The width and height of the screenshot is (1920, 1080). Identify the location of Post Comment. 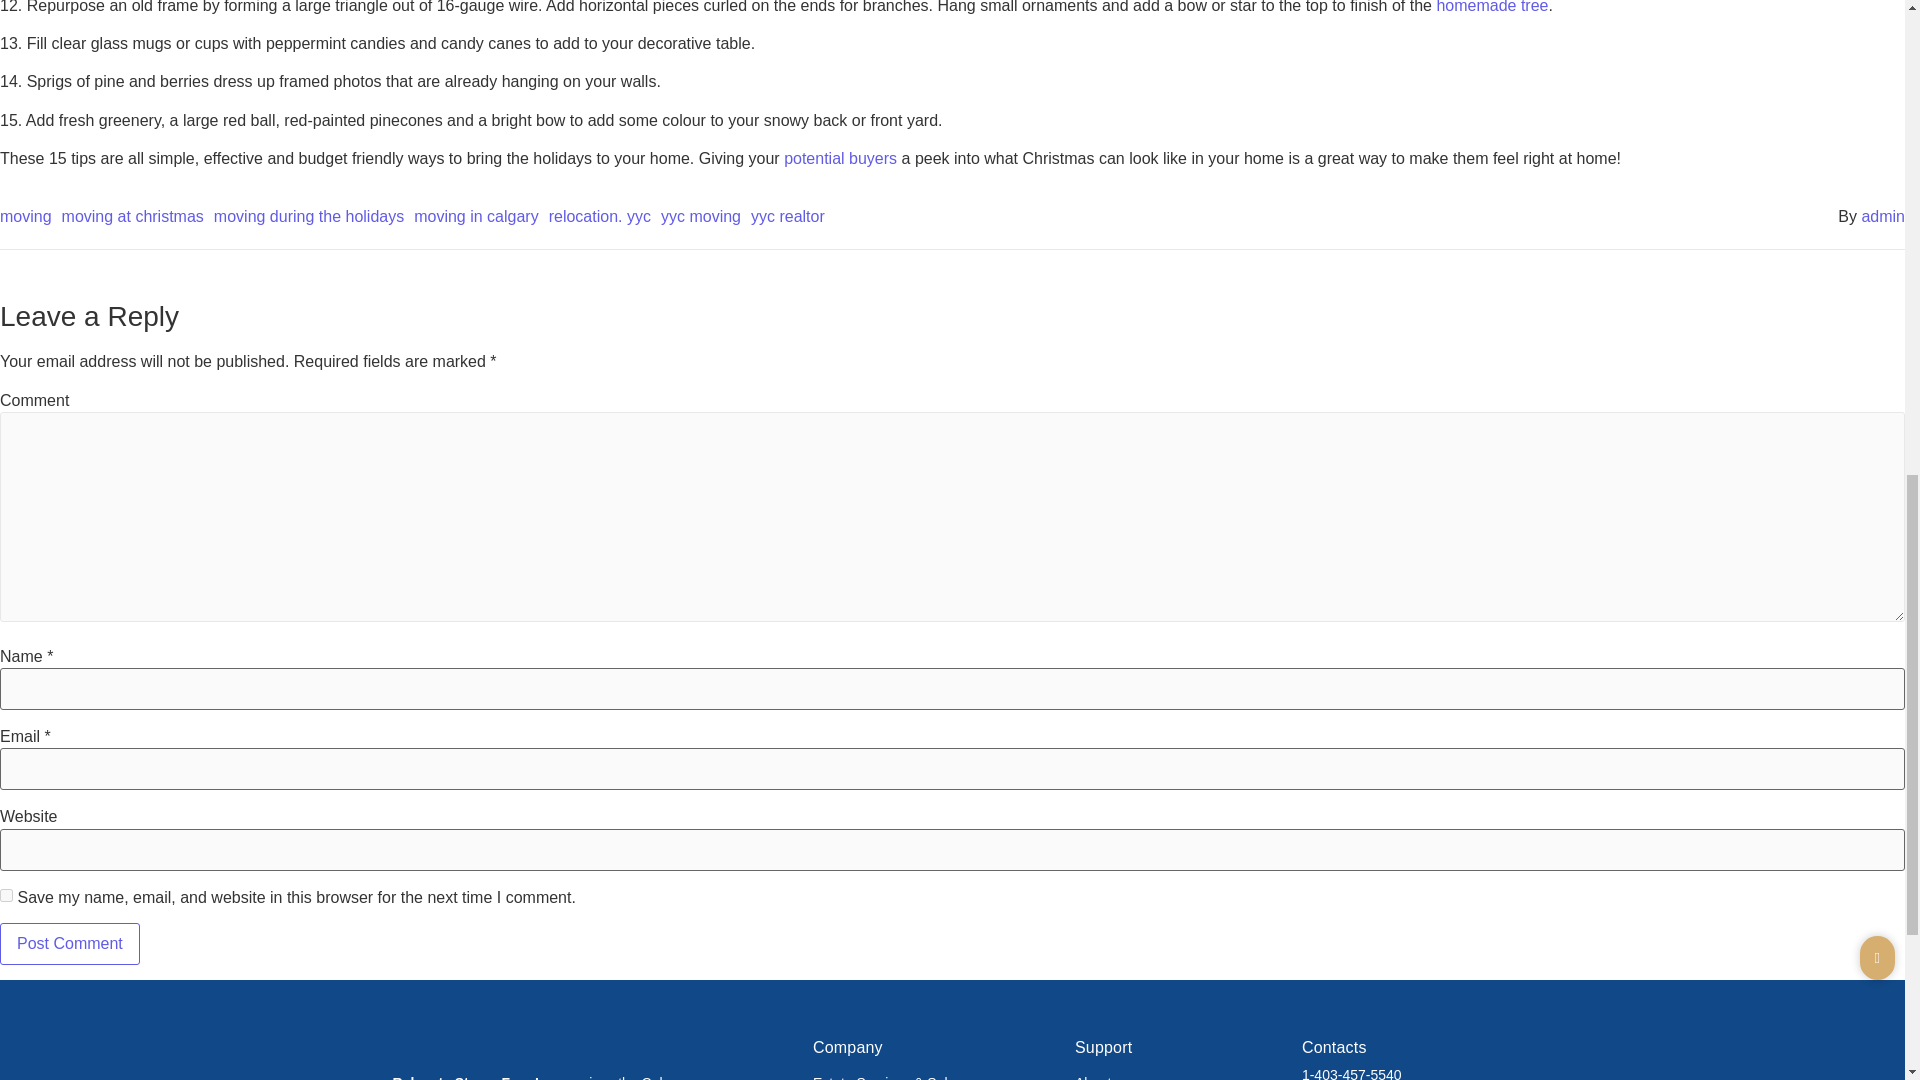
(70, 944).